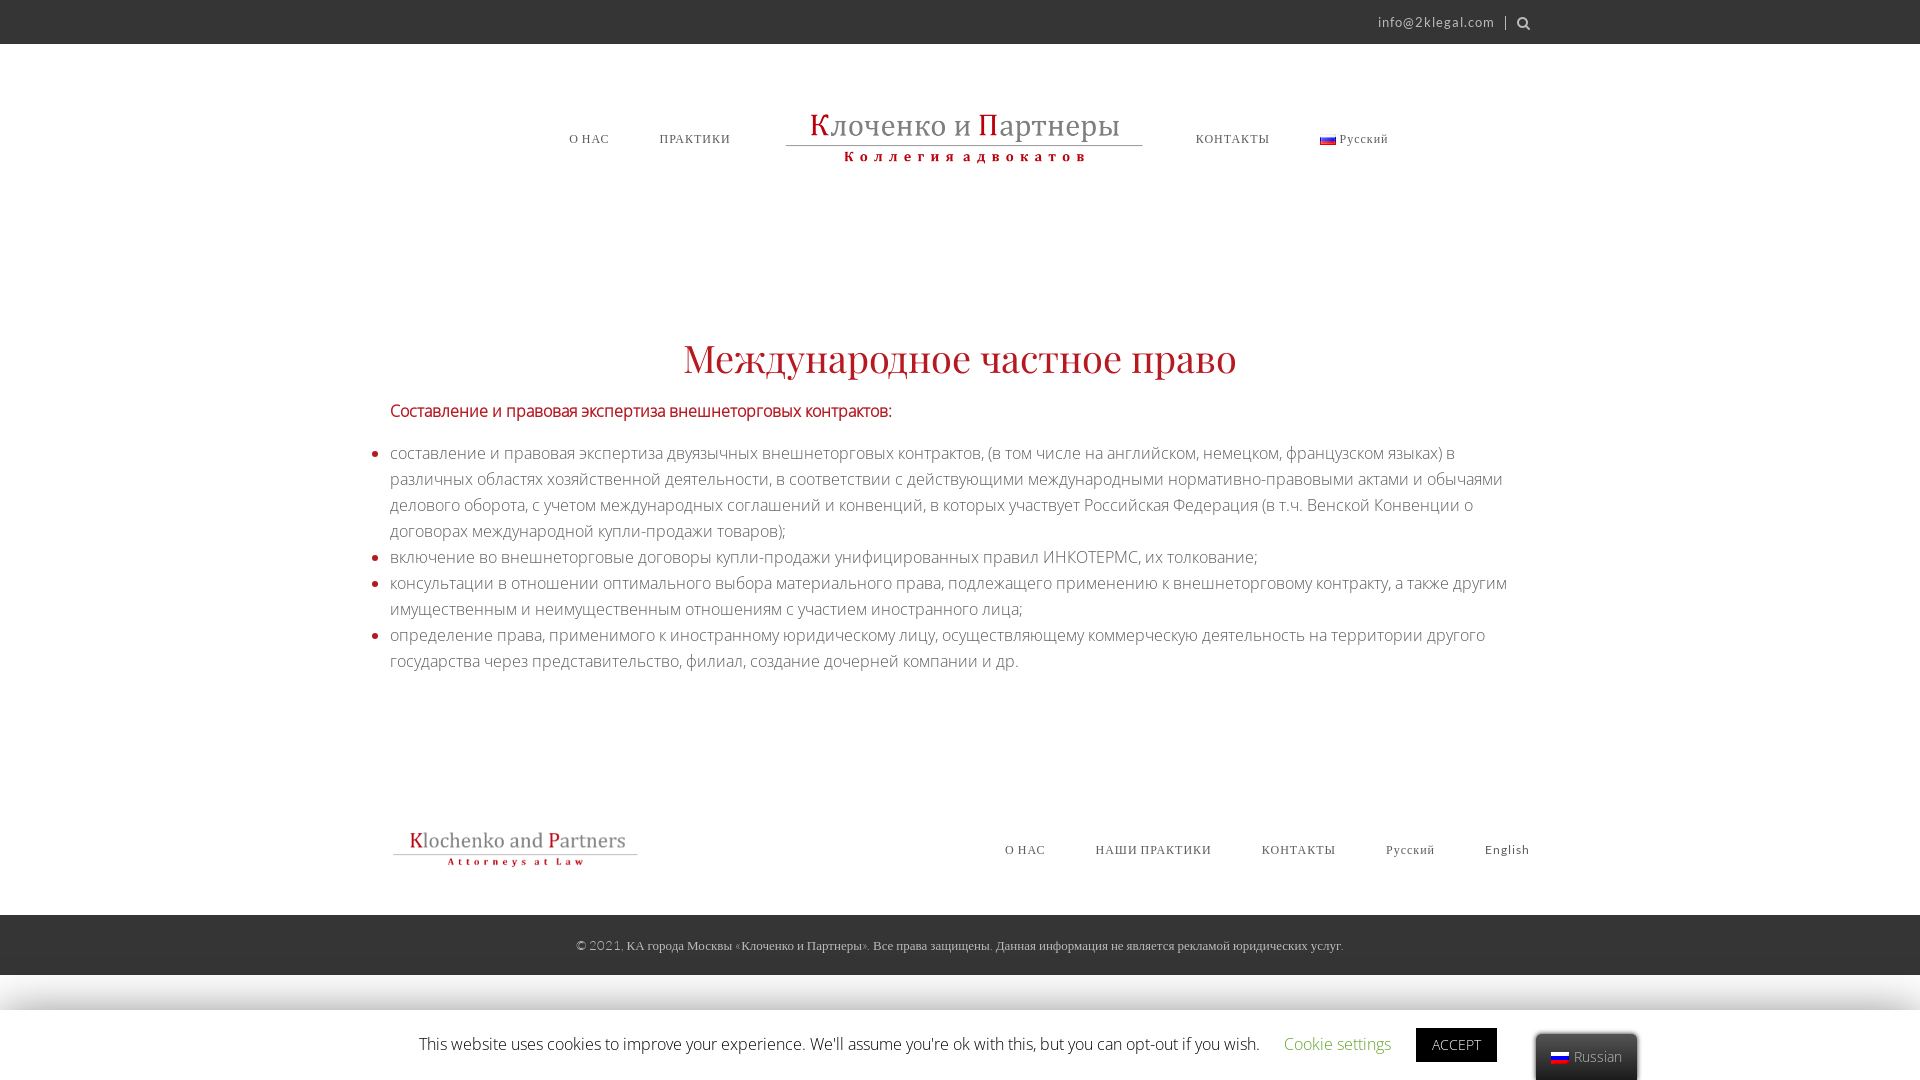 This screenshot has height=1080, width=1920. I want to click on Cookie settings, so click(1338, 1044).